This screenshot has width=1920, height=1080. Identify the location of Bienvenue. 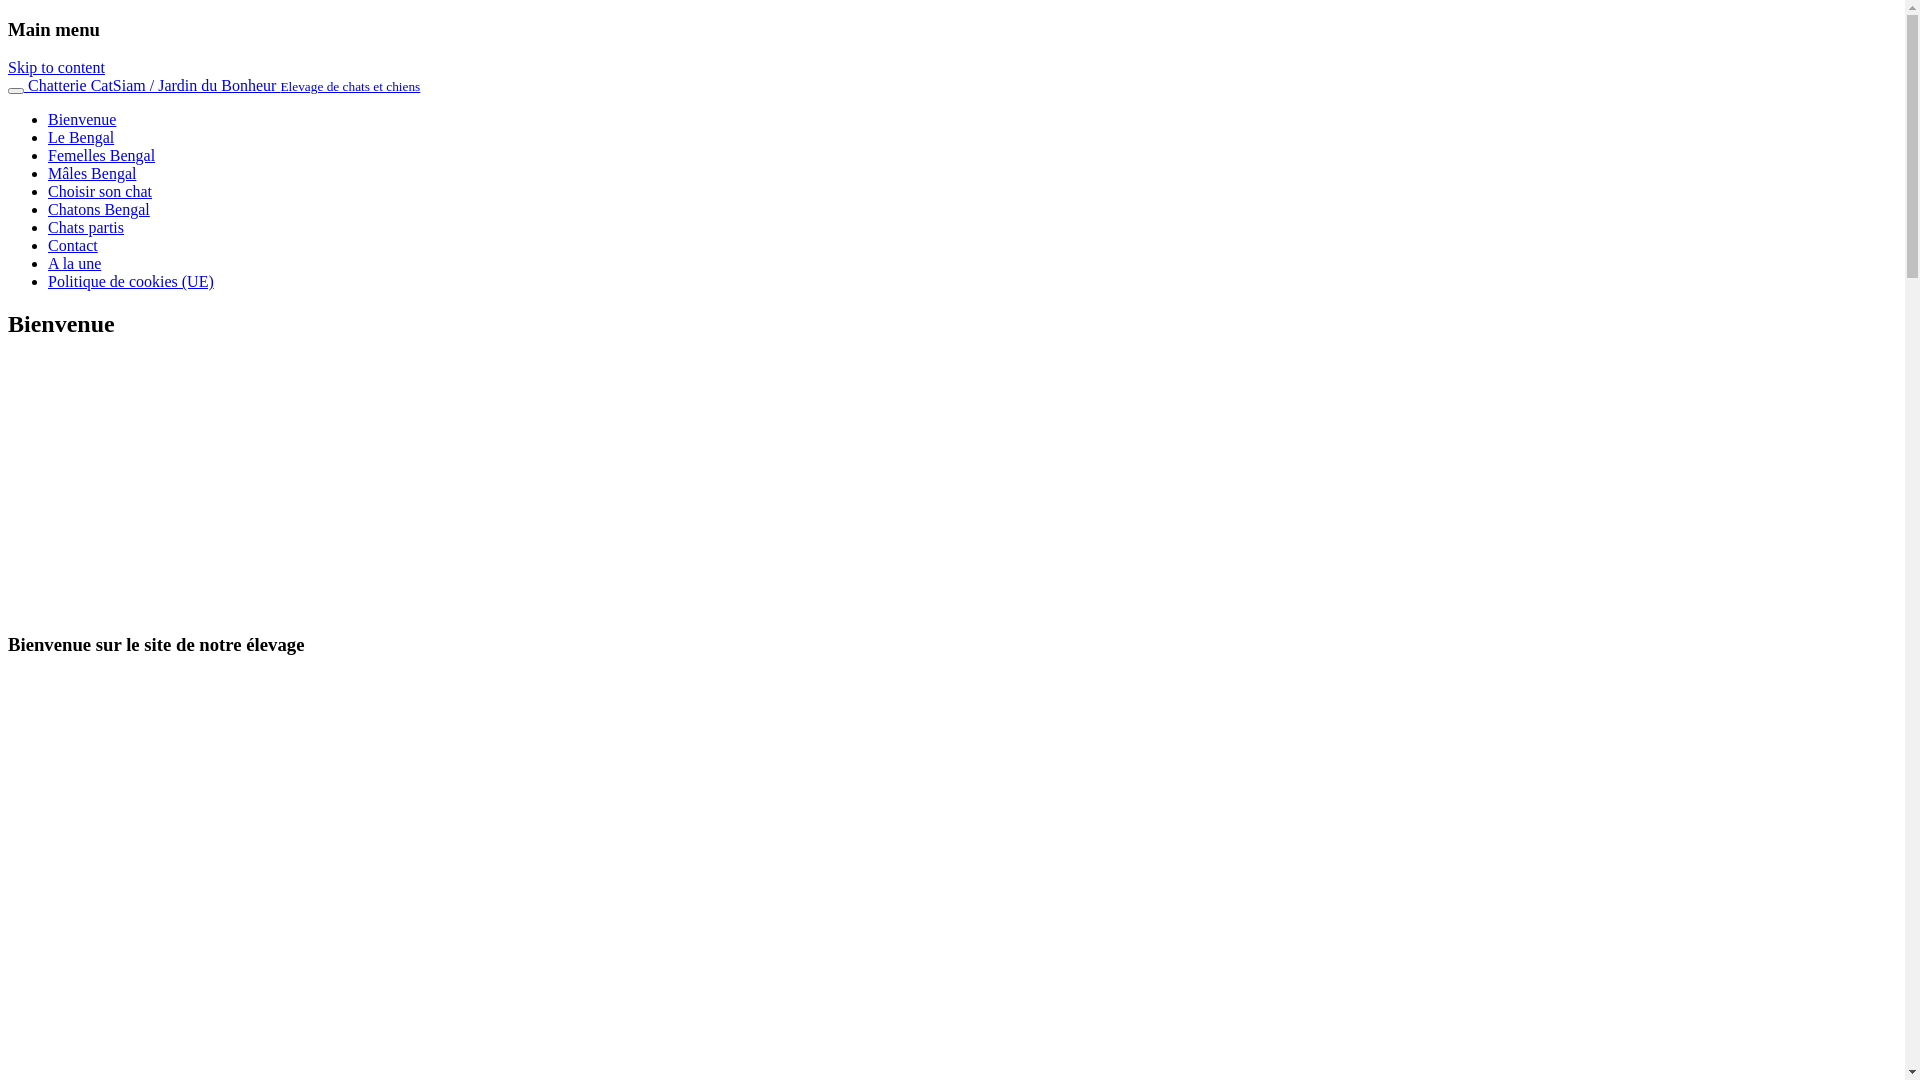
(82, 120).